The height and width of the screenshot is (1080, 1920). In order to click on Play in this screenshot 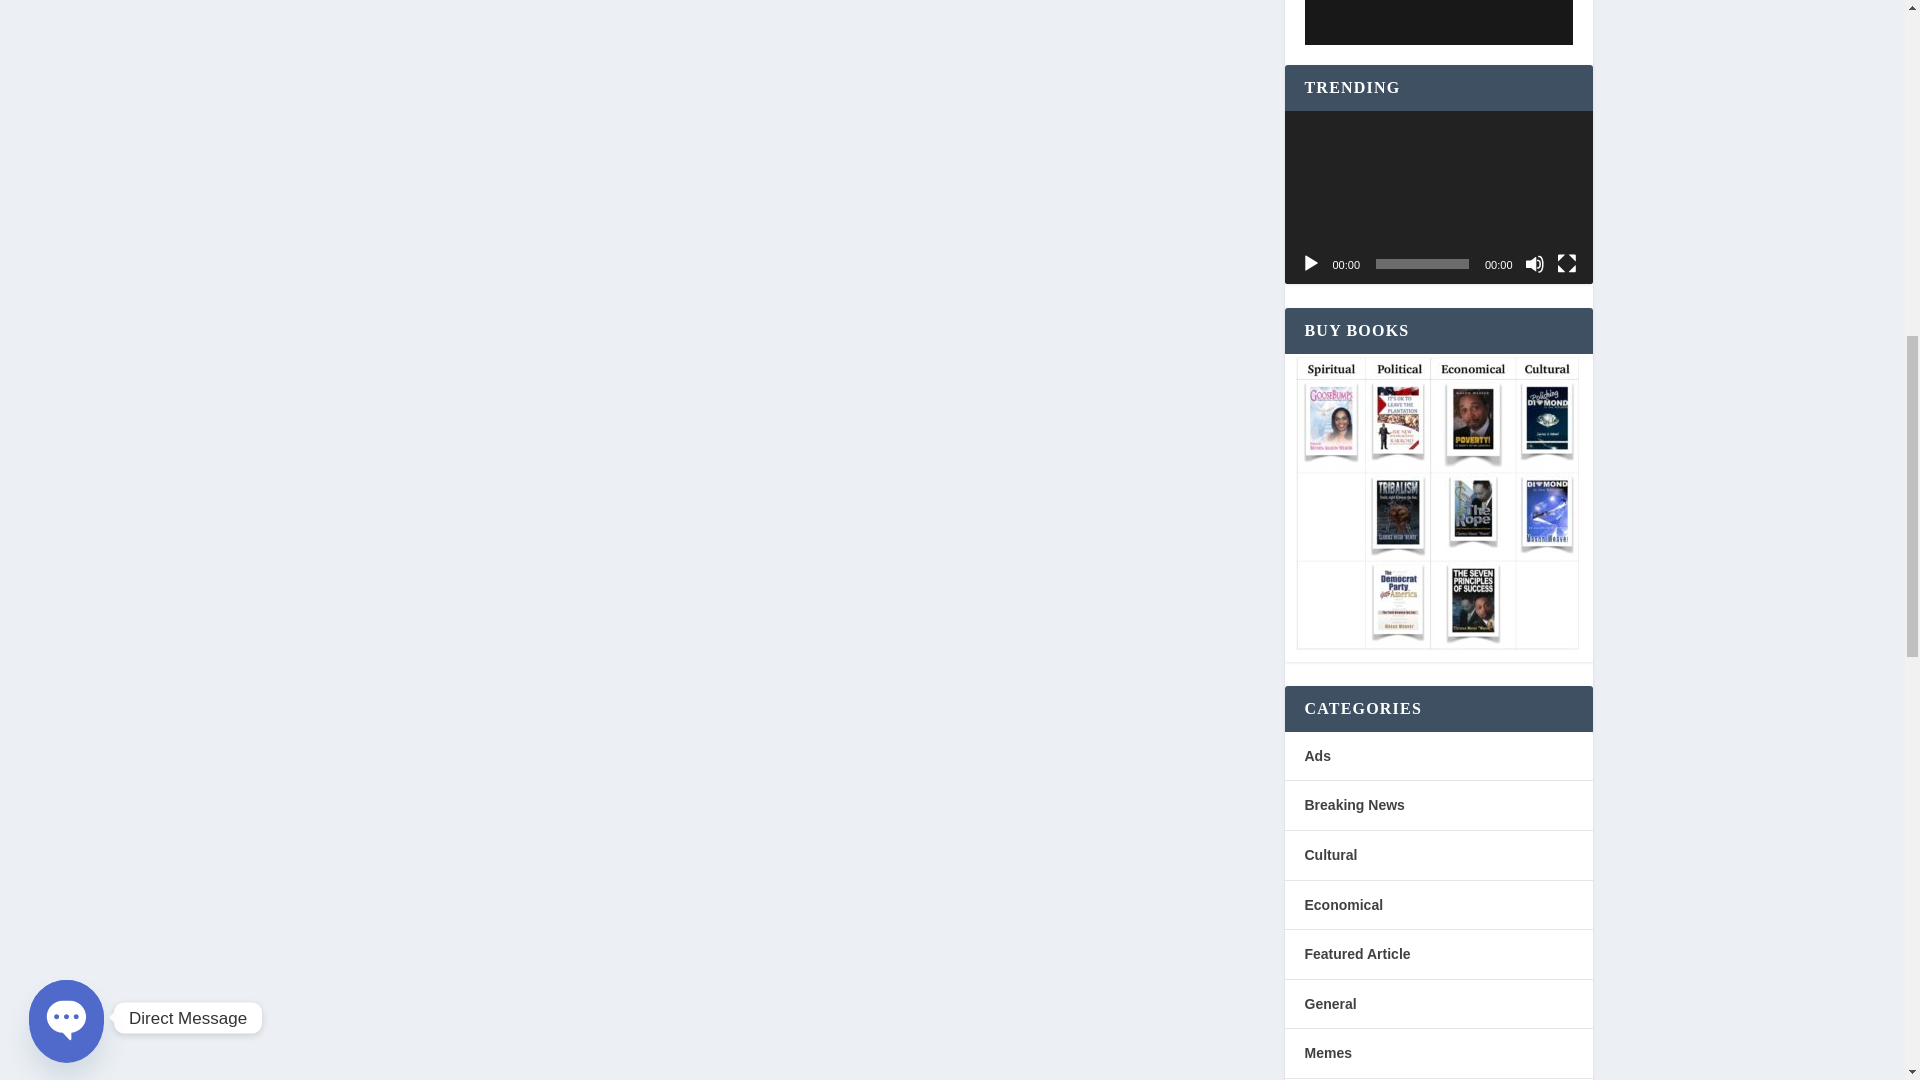, I will do `click(1310, 264)`.